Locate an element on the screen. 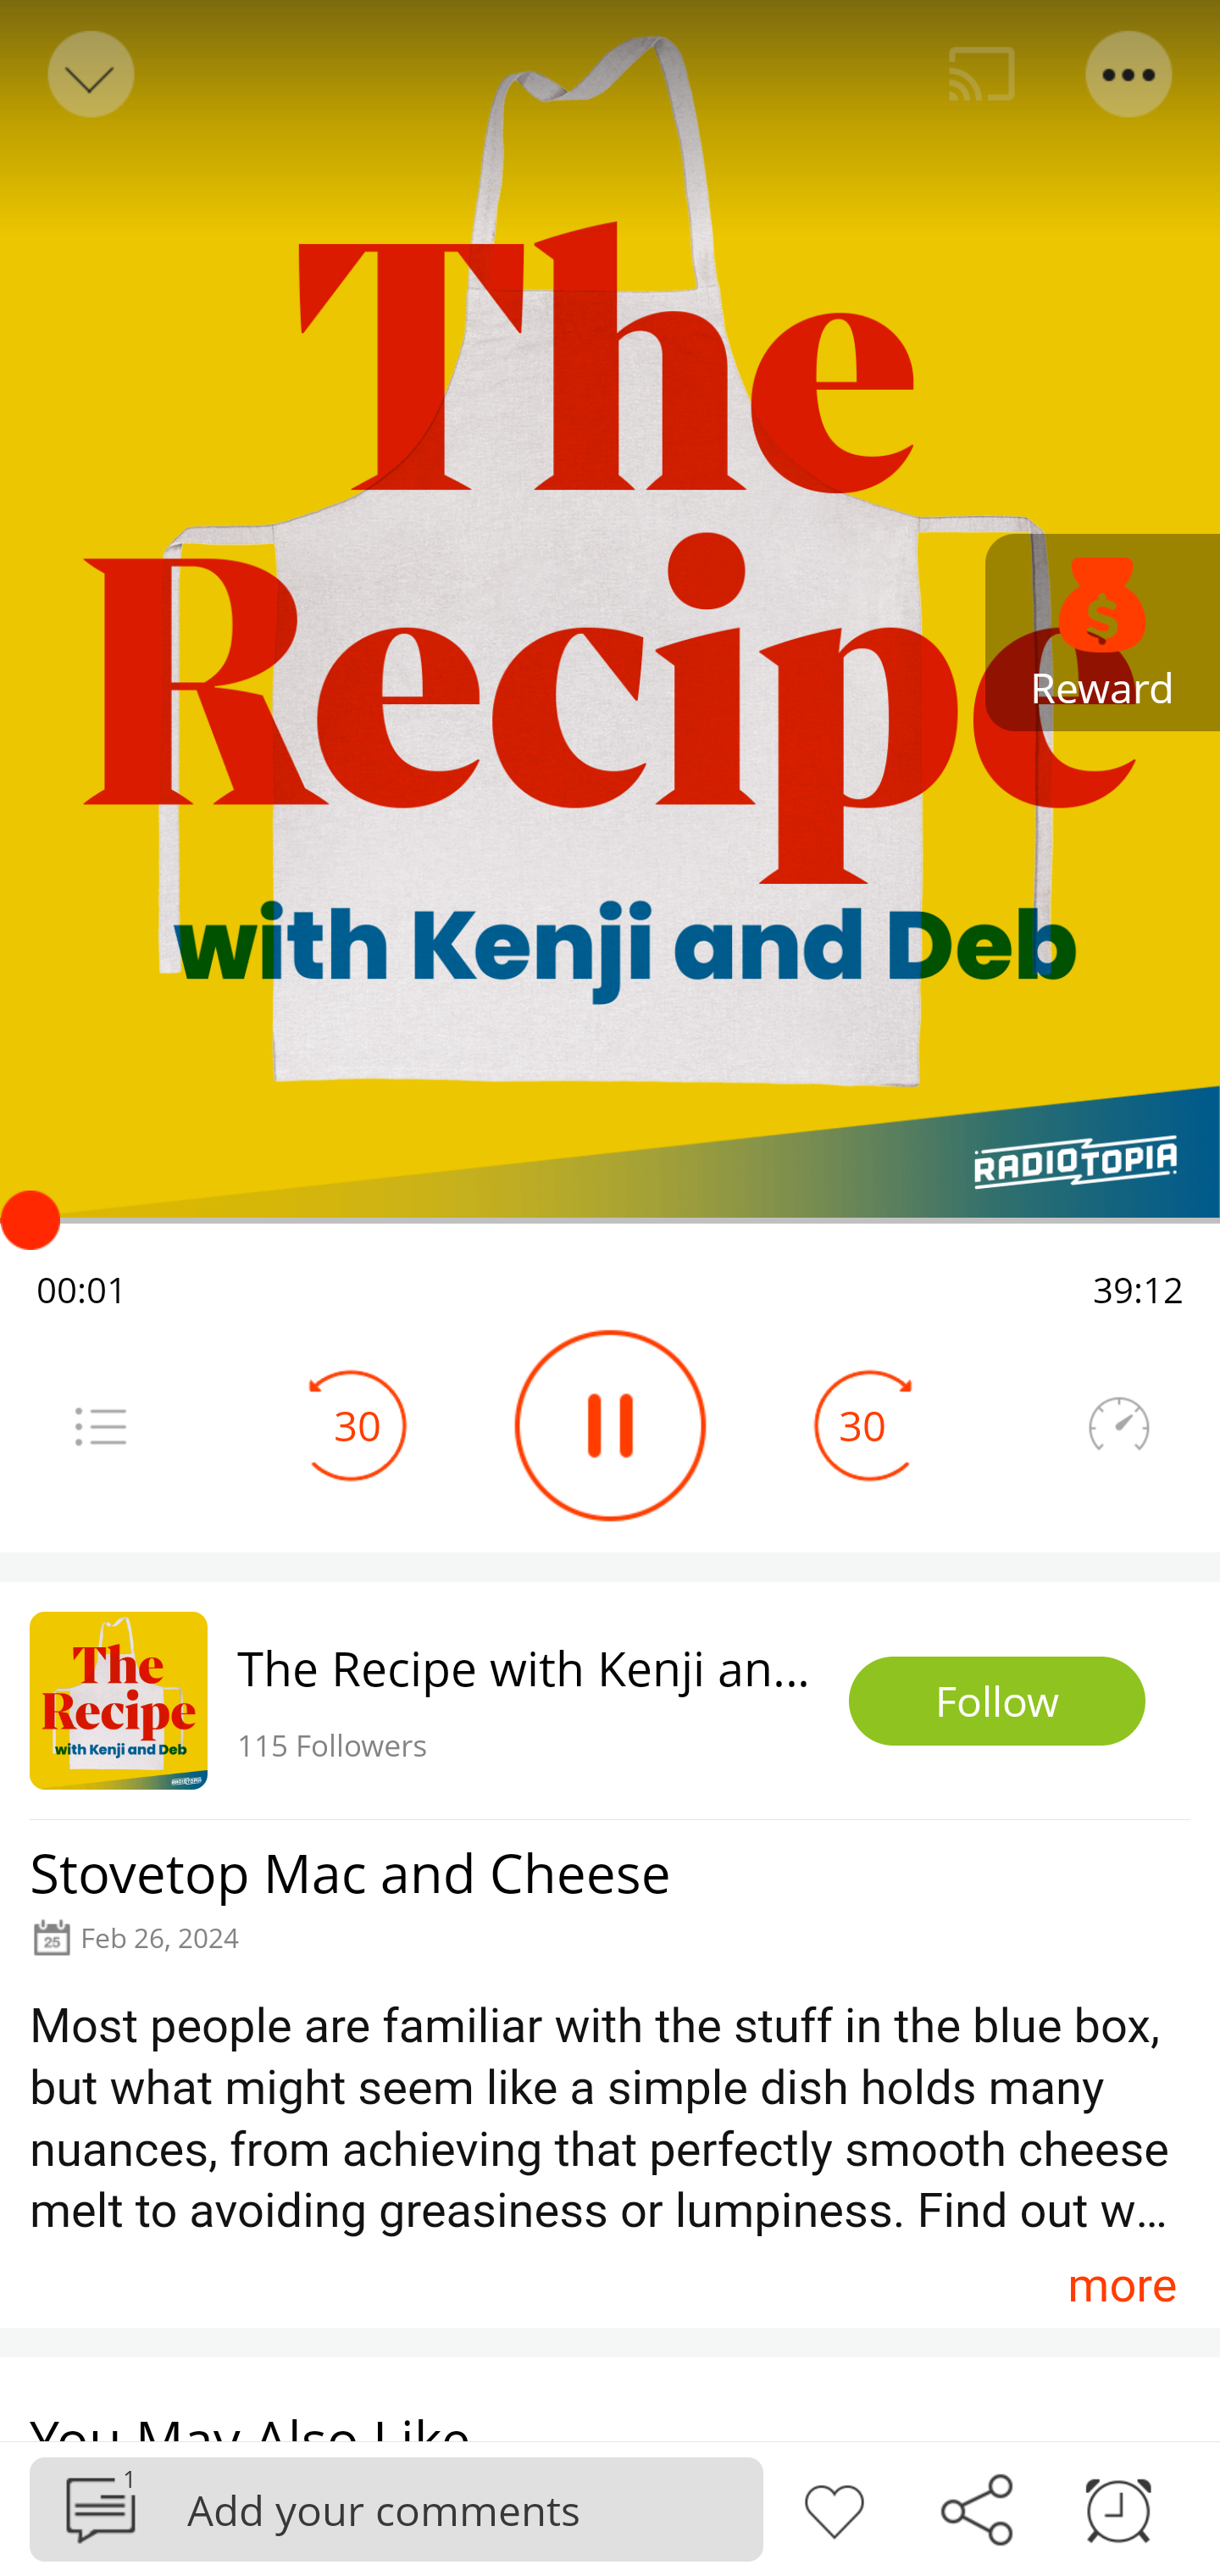  30 Seek Backward is located at coordinates (358, 1425).